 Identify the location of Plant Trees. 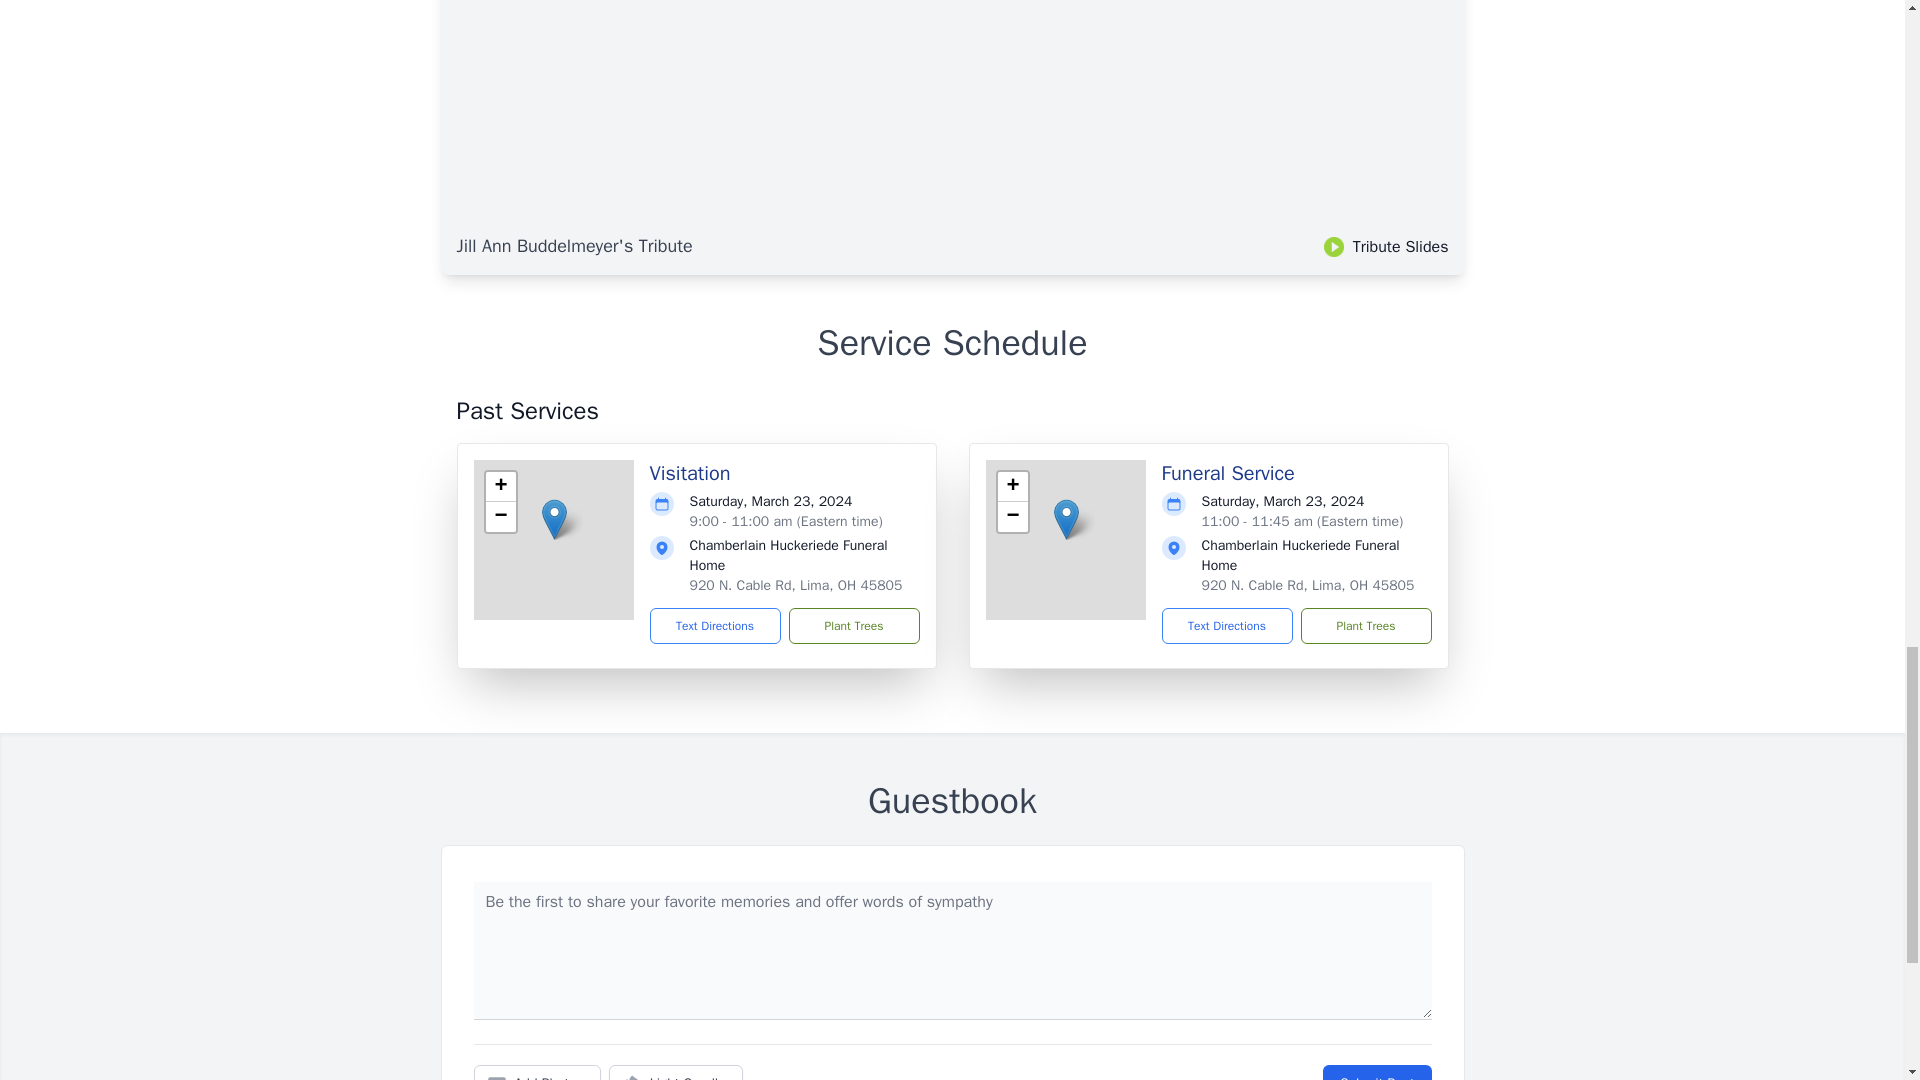
(1364, 626).